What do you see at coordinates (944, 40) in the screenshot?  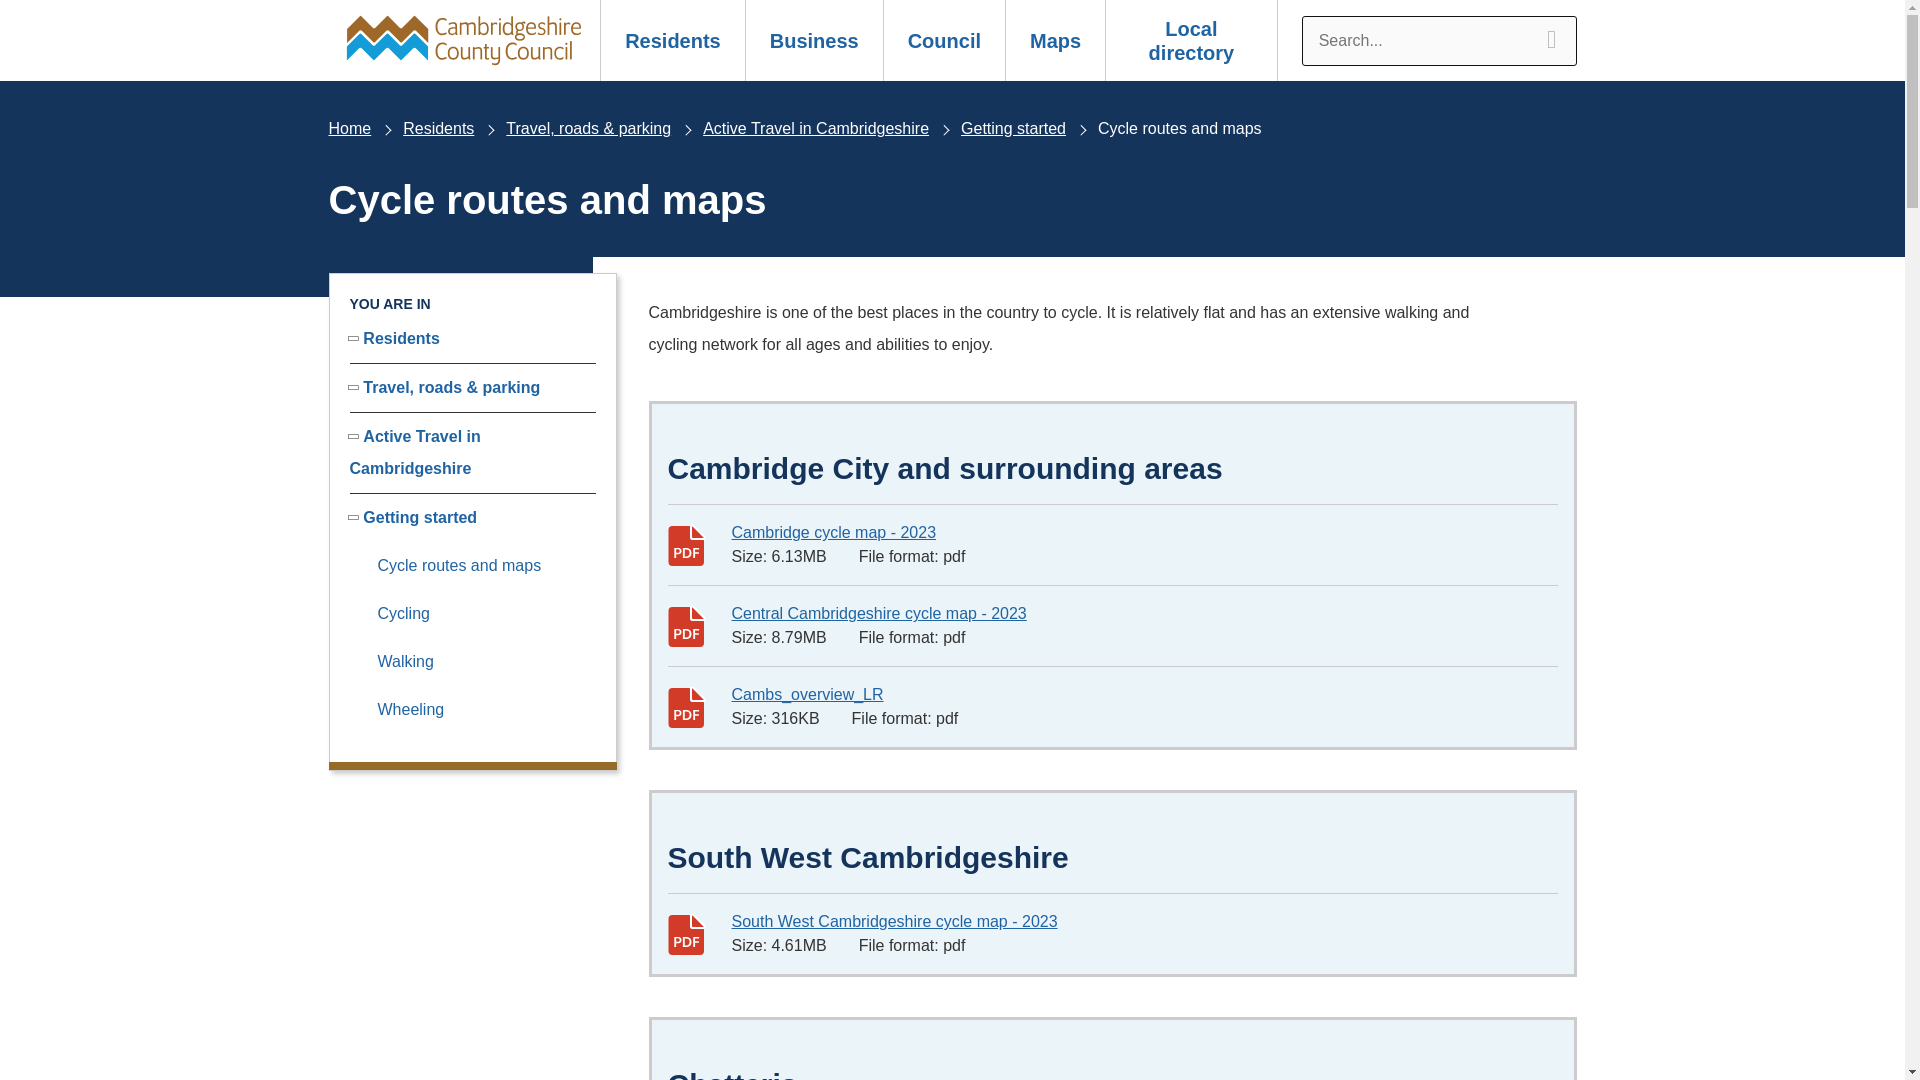 I see `Council` at bounding box center [944, 40].